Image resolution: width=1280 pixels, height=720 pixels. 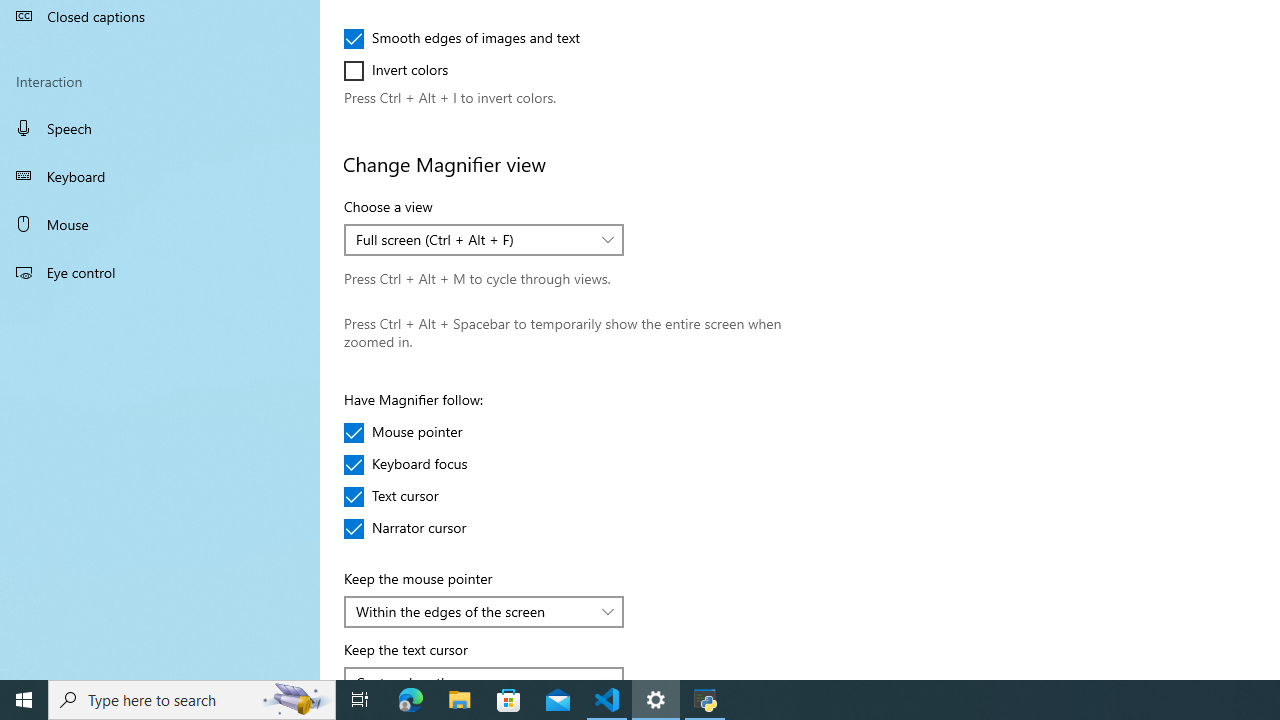 What do you see at coordinates (404, 432) in the screenshot?
I see `Mouse pointer` at bounding box center [404, 432].